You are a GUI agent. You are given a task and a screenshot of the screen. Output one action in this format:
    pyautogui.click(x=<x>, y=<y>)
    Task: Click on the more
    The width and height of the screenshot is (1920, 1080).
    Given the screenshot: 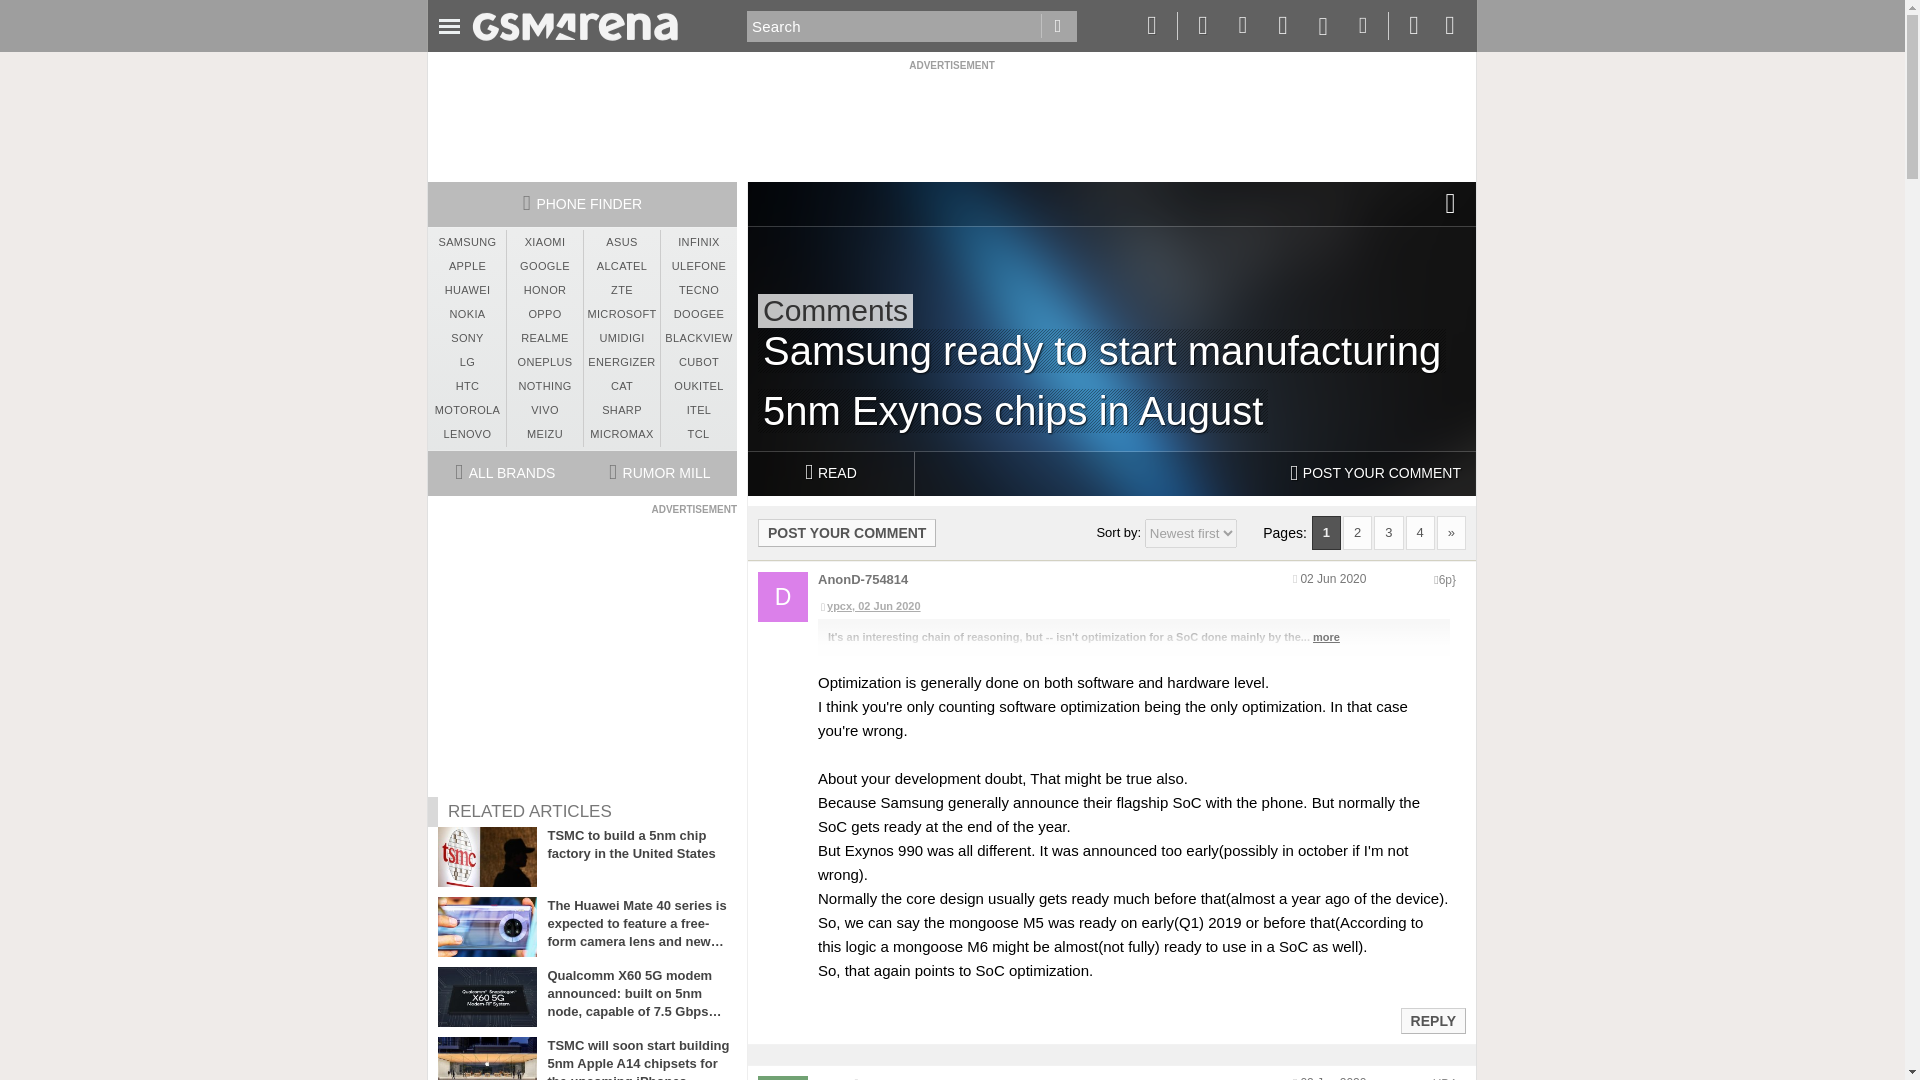 What is the action you would take?
    pyautogui.click(x=1326, y=636)
    